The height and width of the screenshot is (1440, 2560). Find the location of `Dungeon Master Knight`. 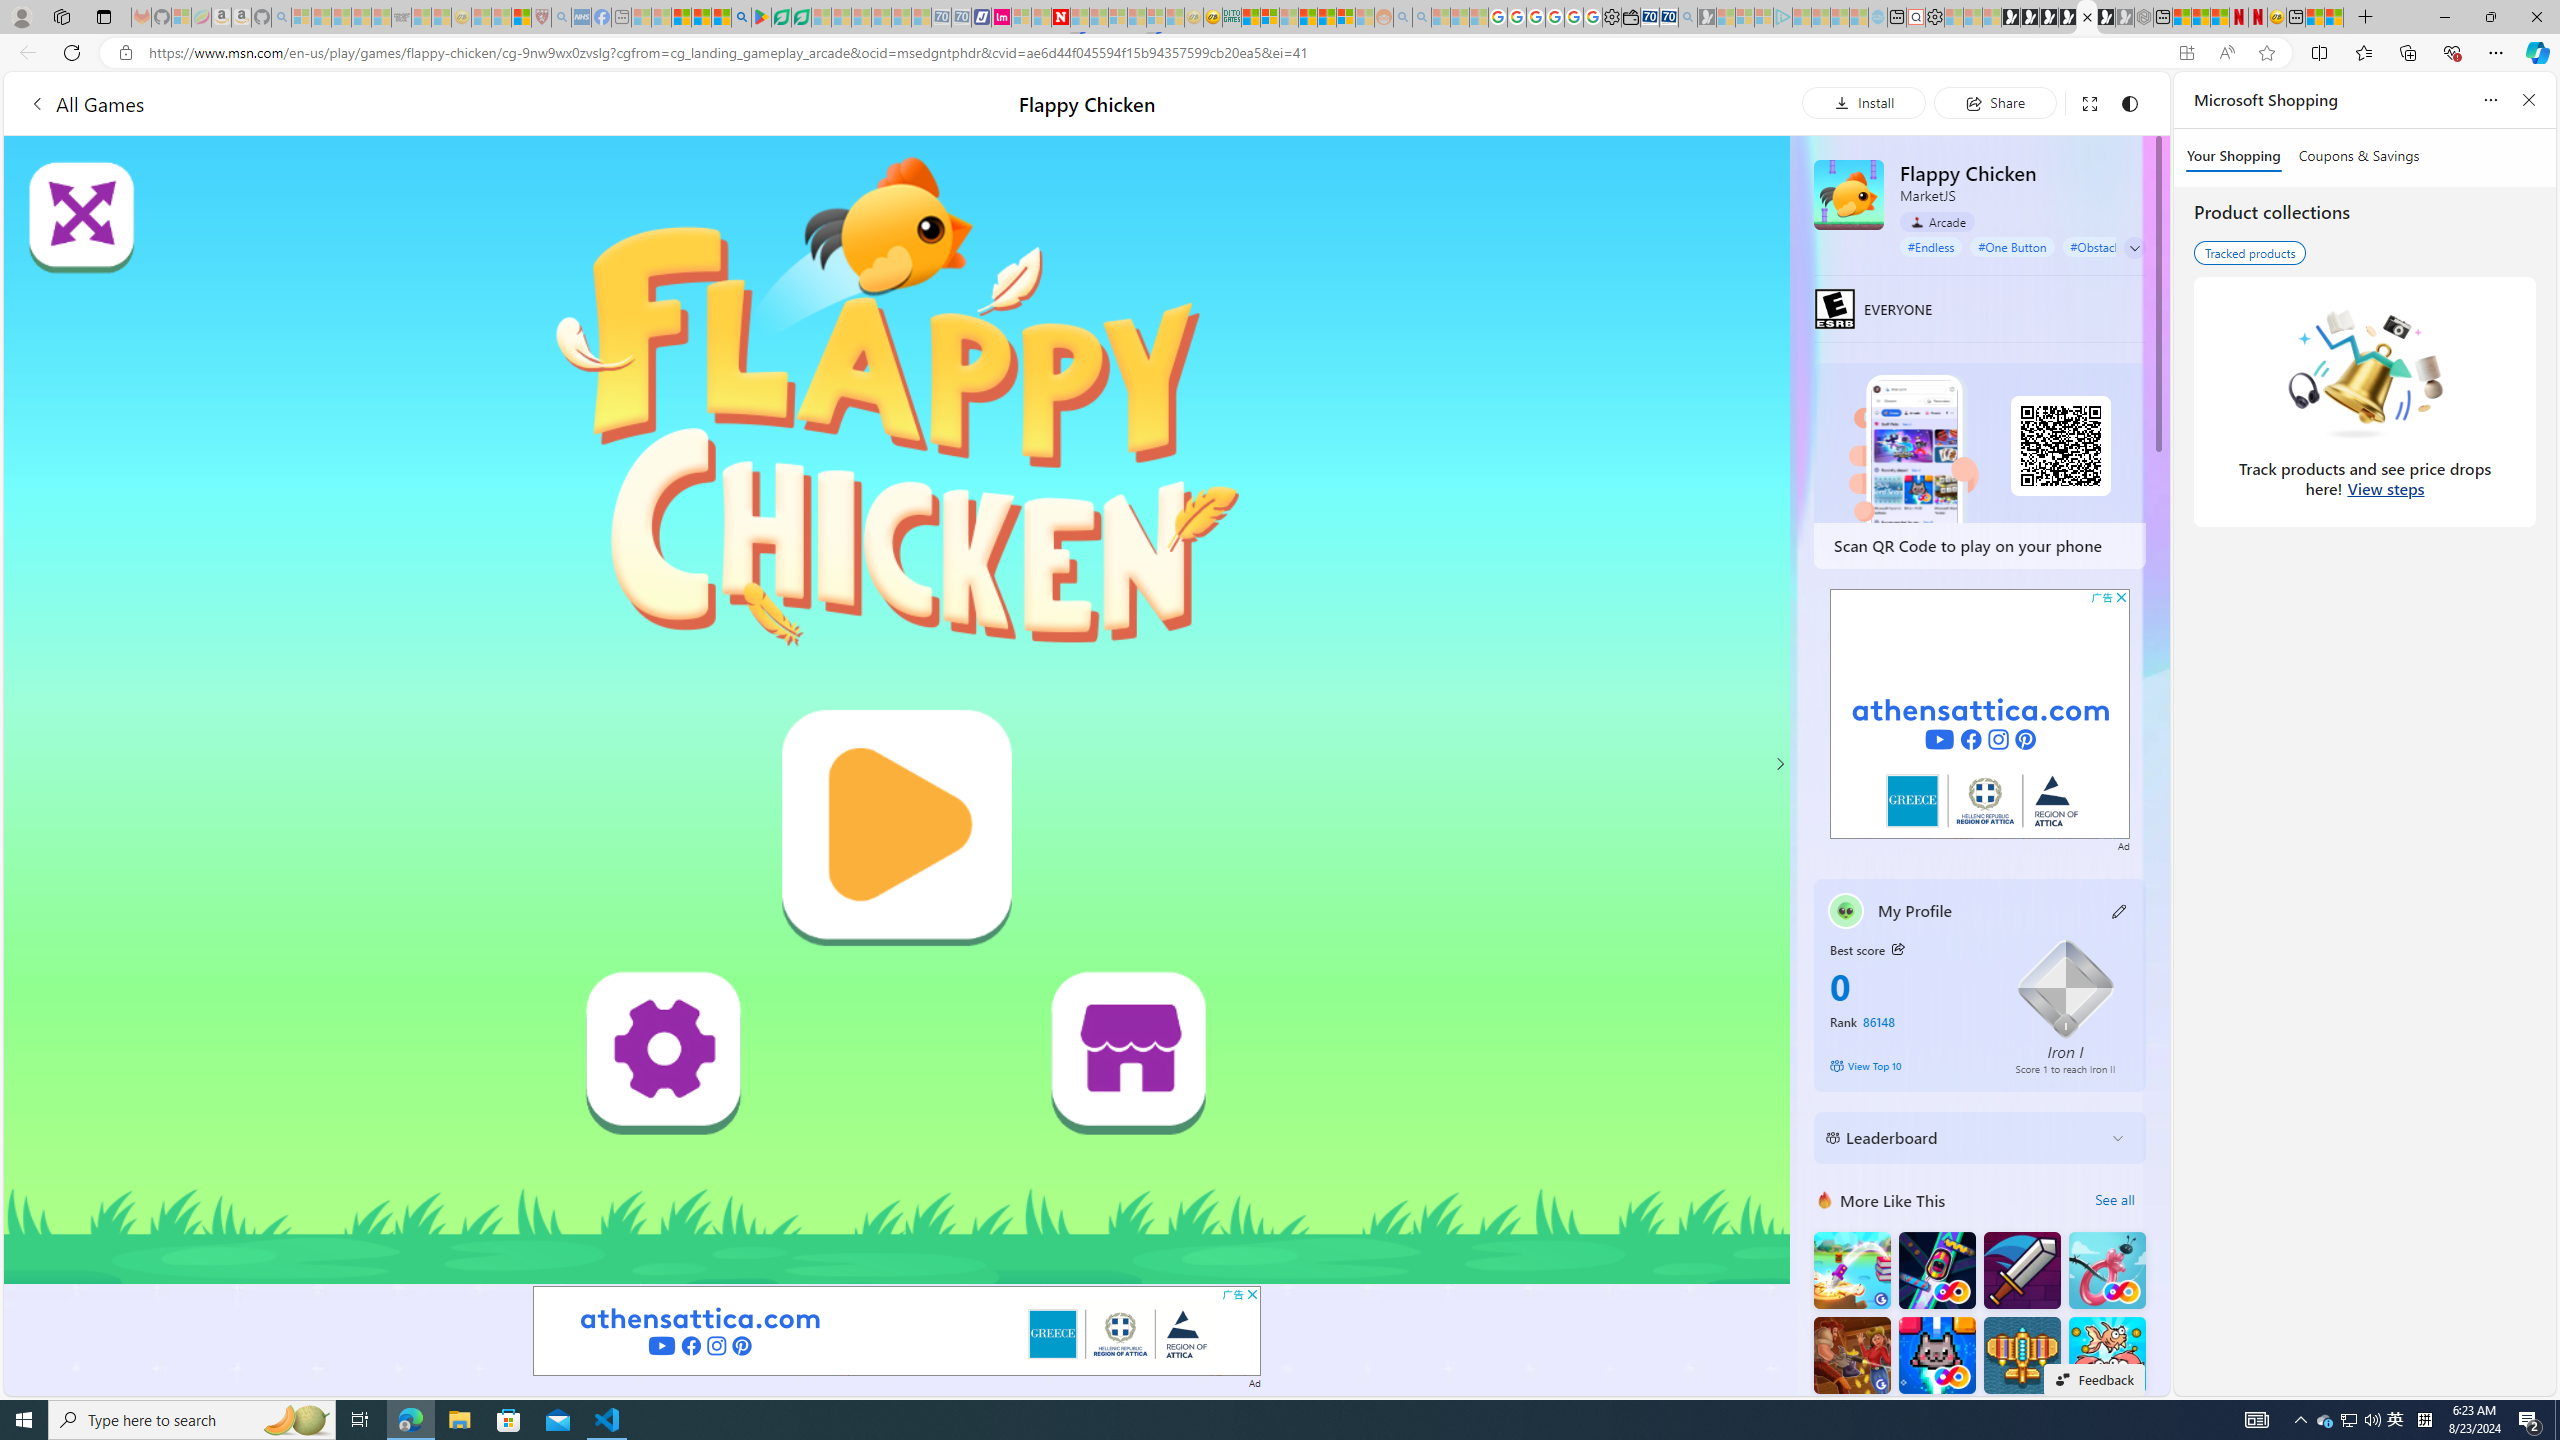

Dungeon Master Knight is located at coordinates (2022, 1270).